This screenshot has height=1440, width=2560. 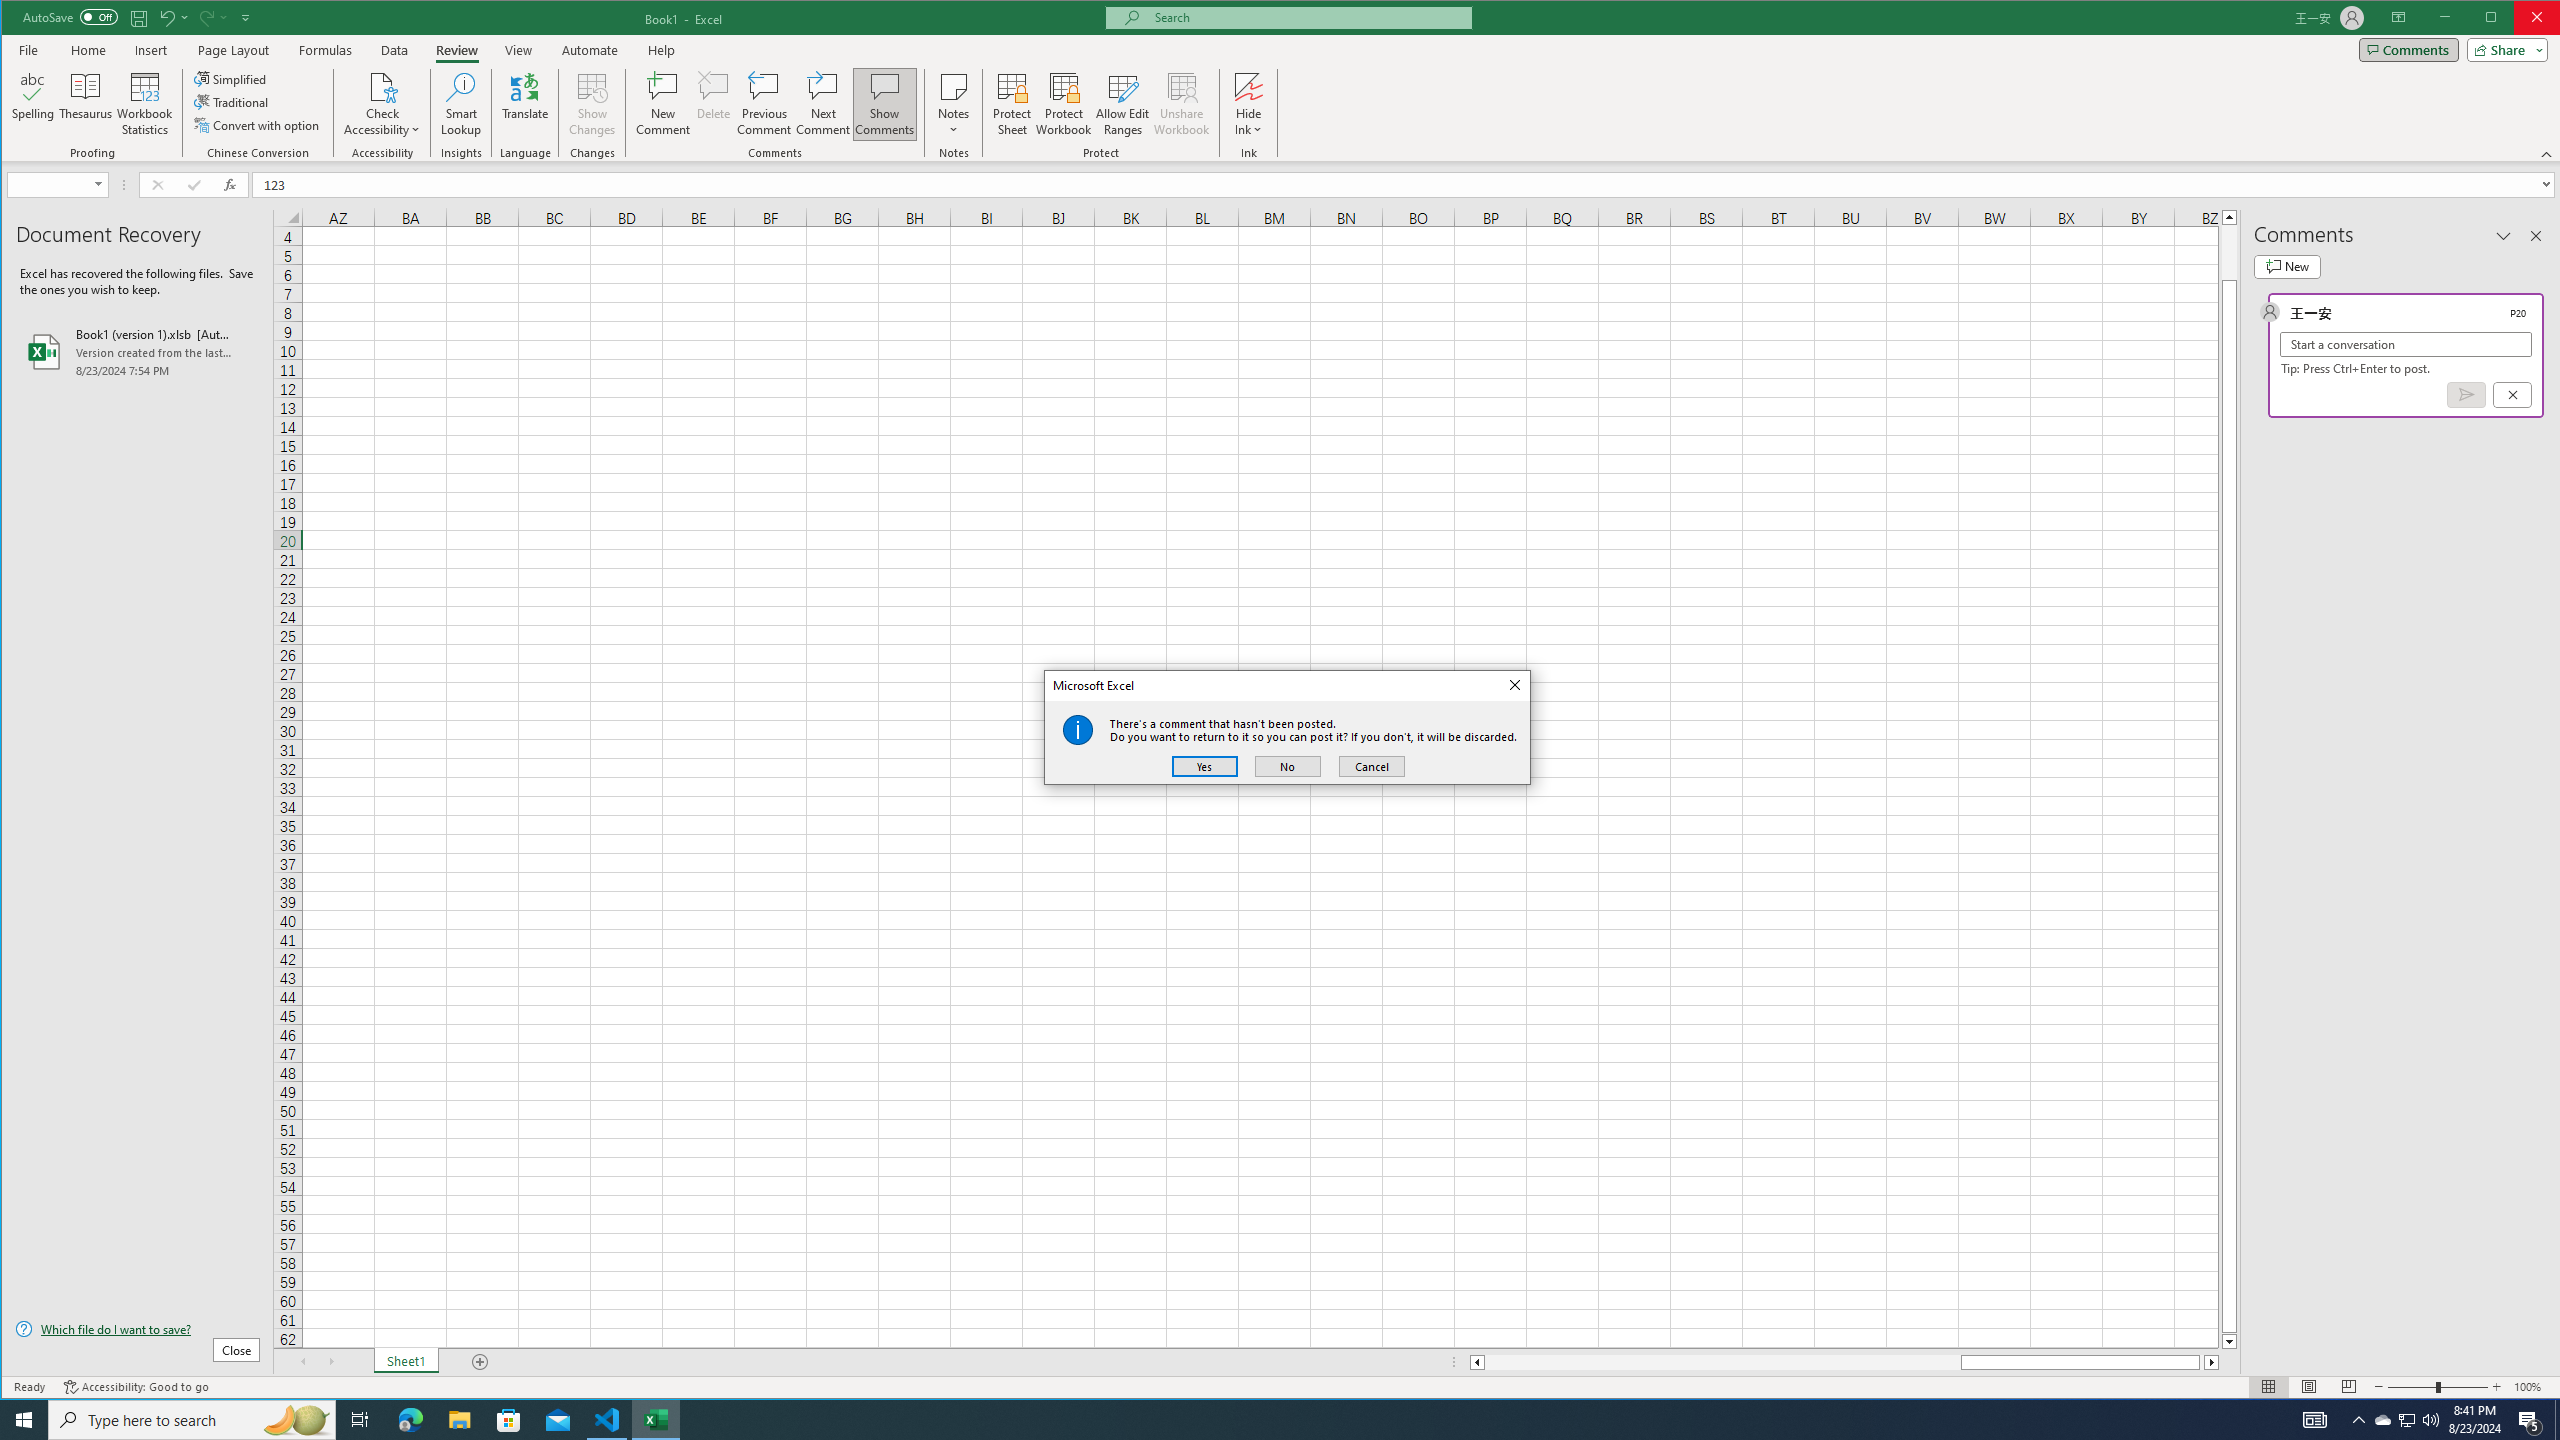 What do you see at coordinates (136, 1387) in the screenshot?
I see `Accessibility Checker Accessibility: Good to go` at bounding box center [136, 1387].